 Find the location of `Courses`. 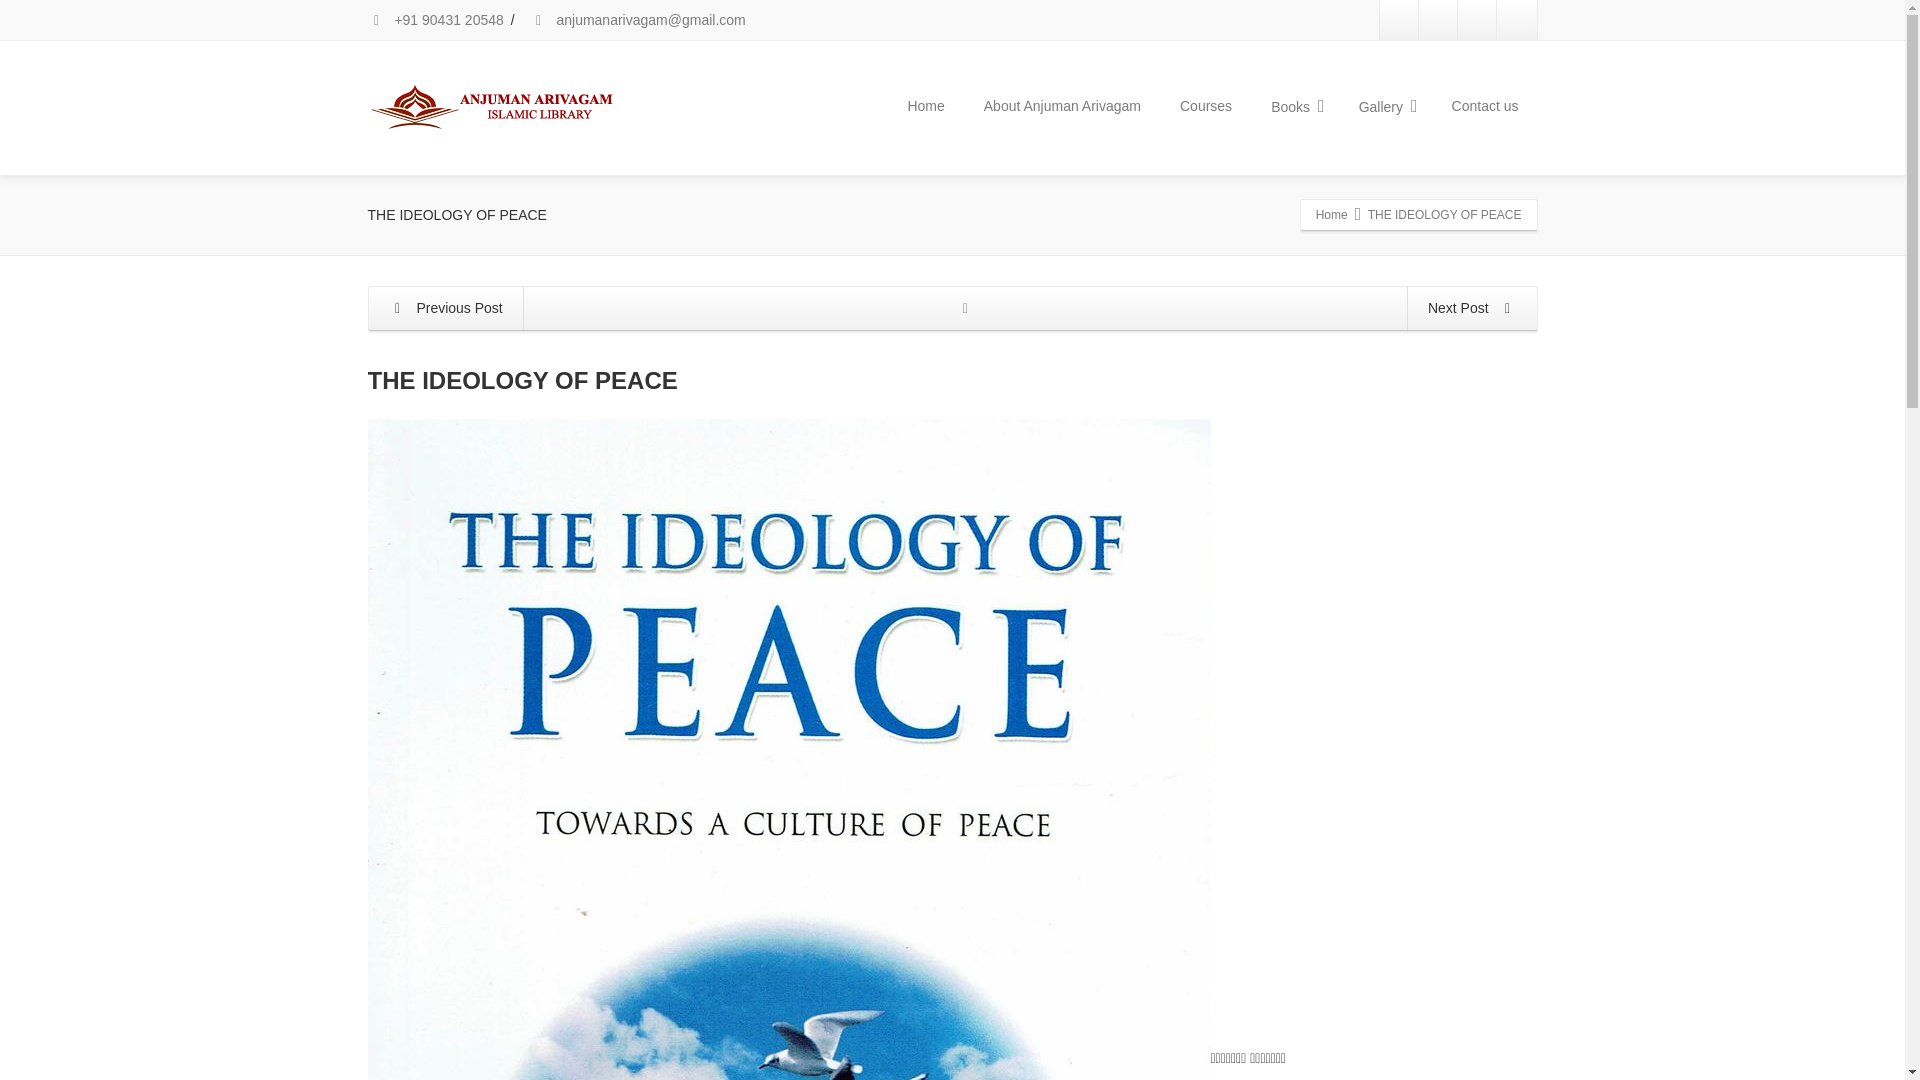

Courses is located at coordinates (1206, 106).